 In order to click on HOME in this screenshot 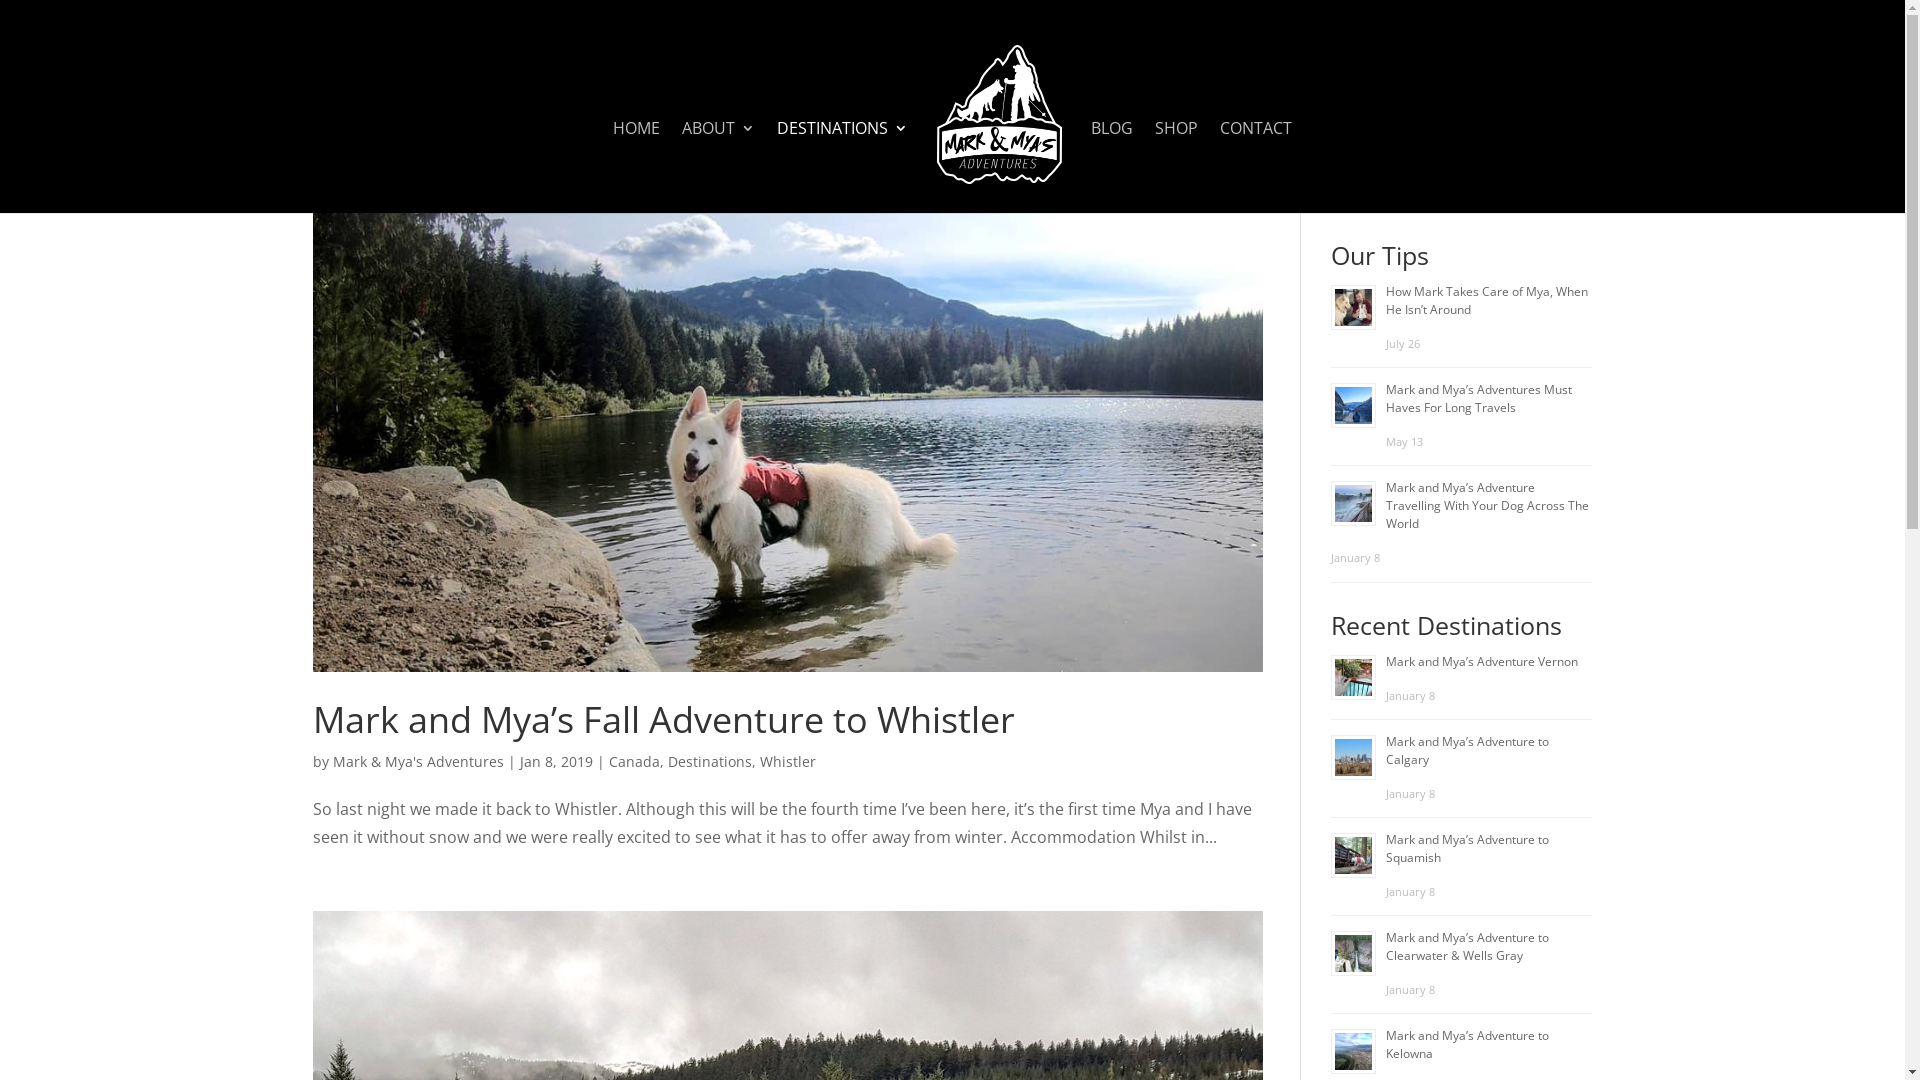, I will do `click(636, 167)`.